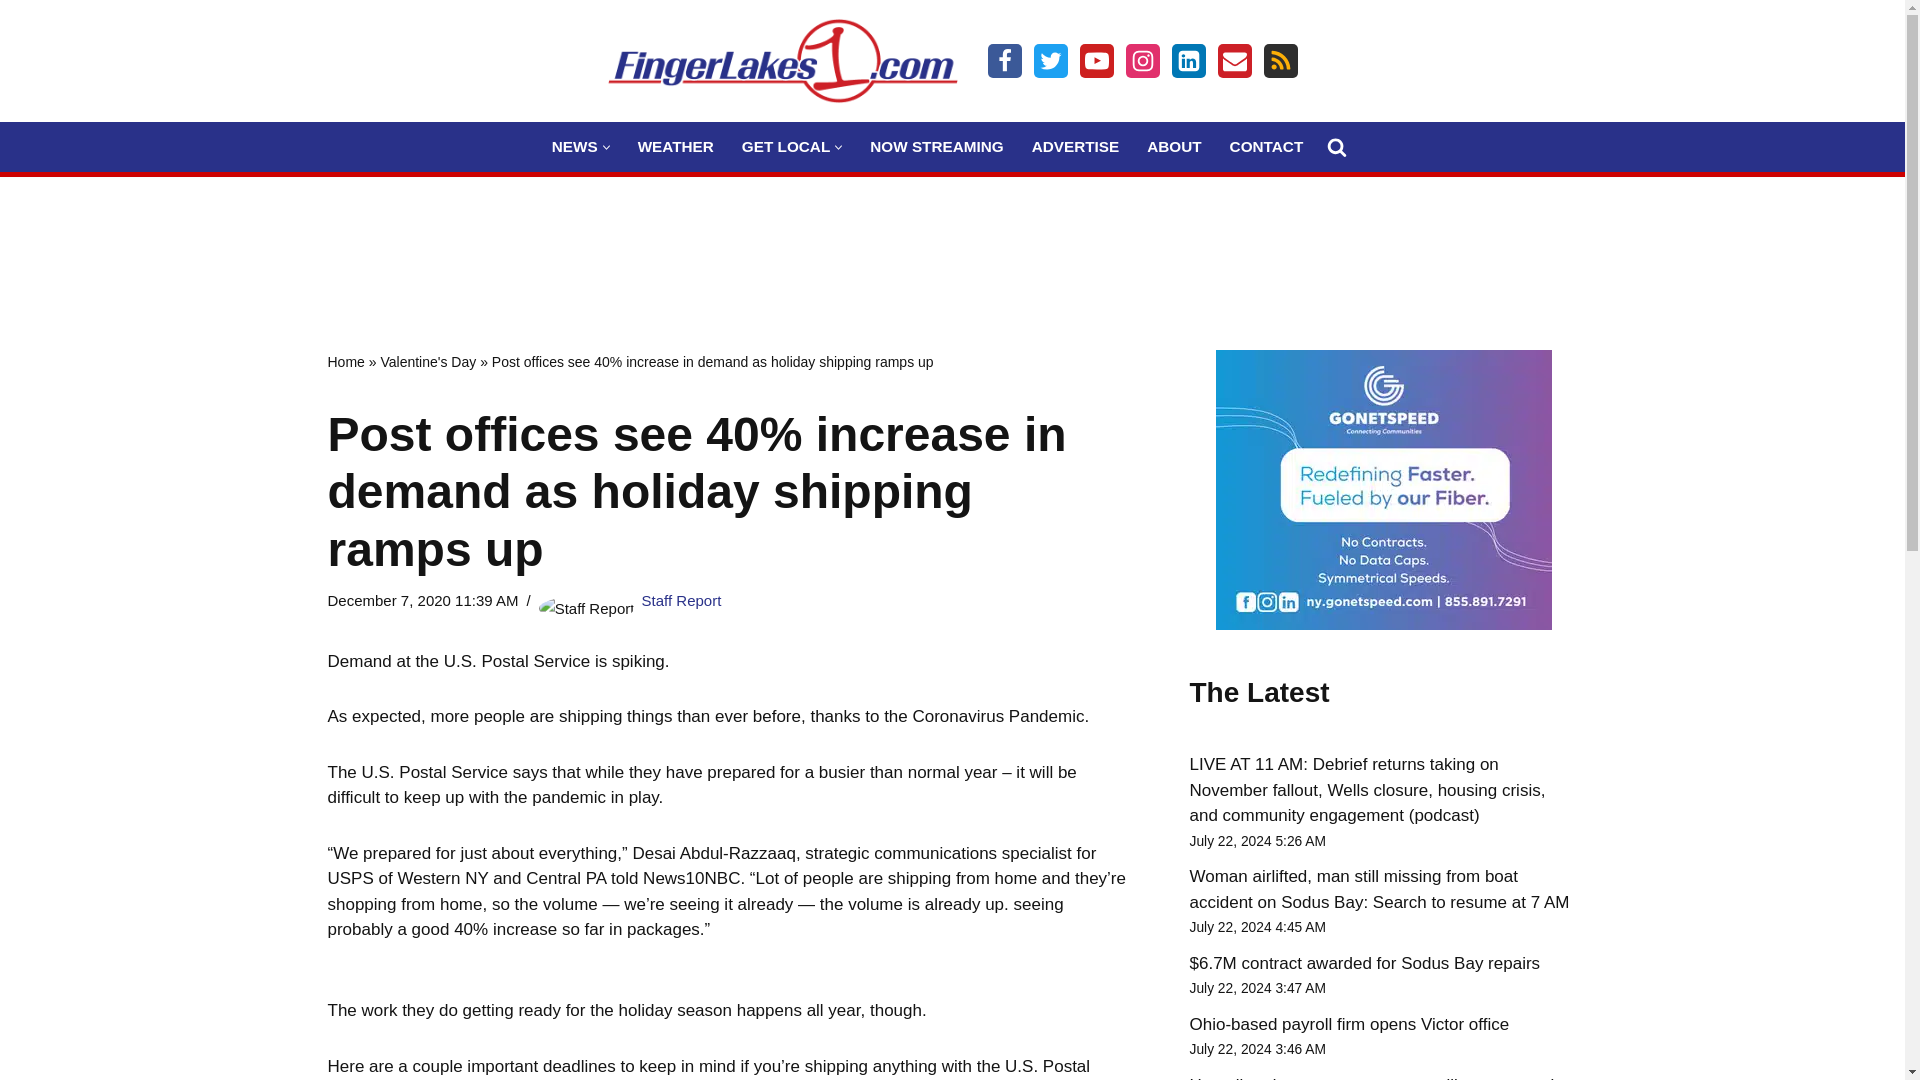 Image resolution: width=1920 pixels, height=1080 pixels. What do you see at coordinates (676, 146) in the screenshot?
I see `WEATHER` at bounding box center [676, 146].